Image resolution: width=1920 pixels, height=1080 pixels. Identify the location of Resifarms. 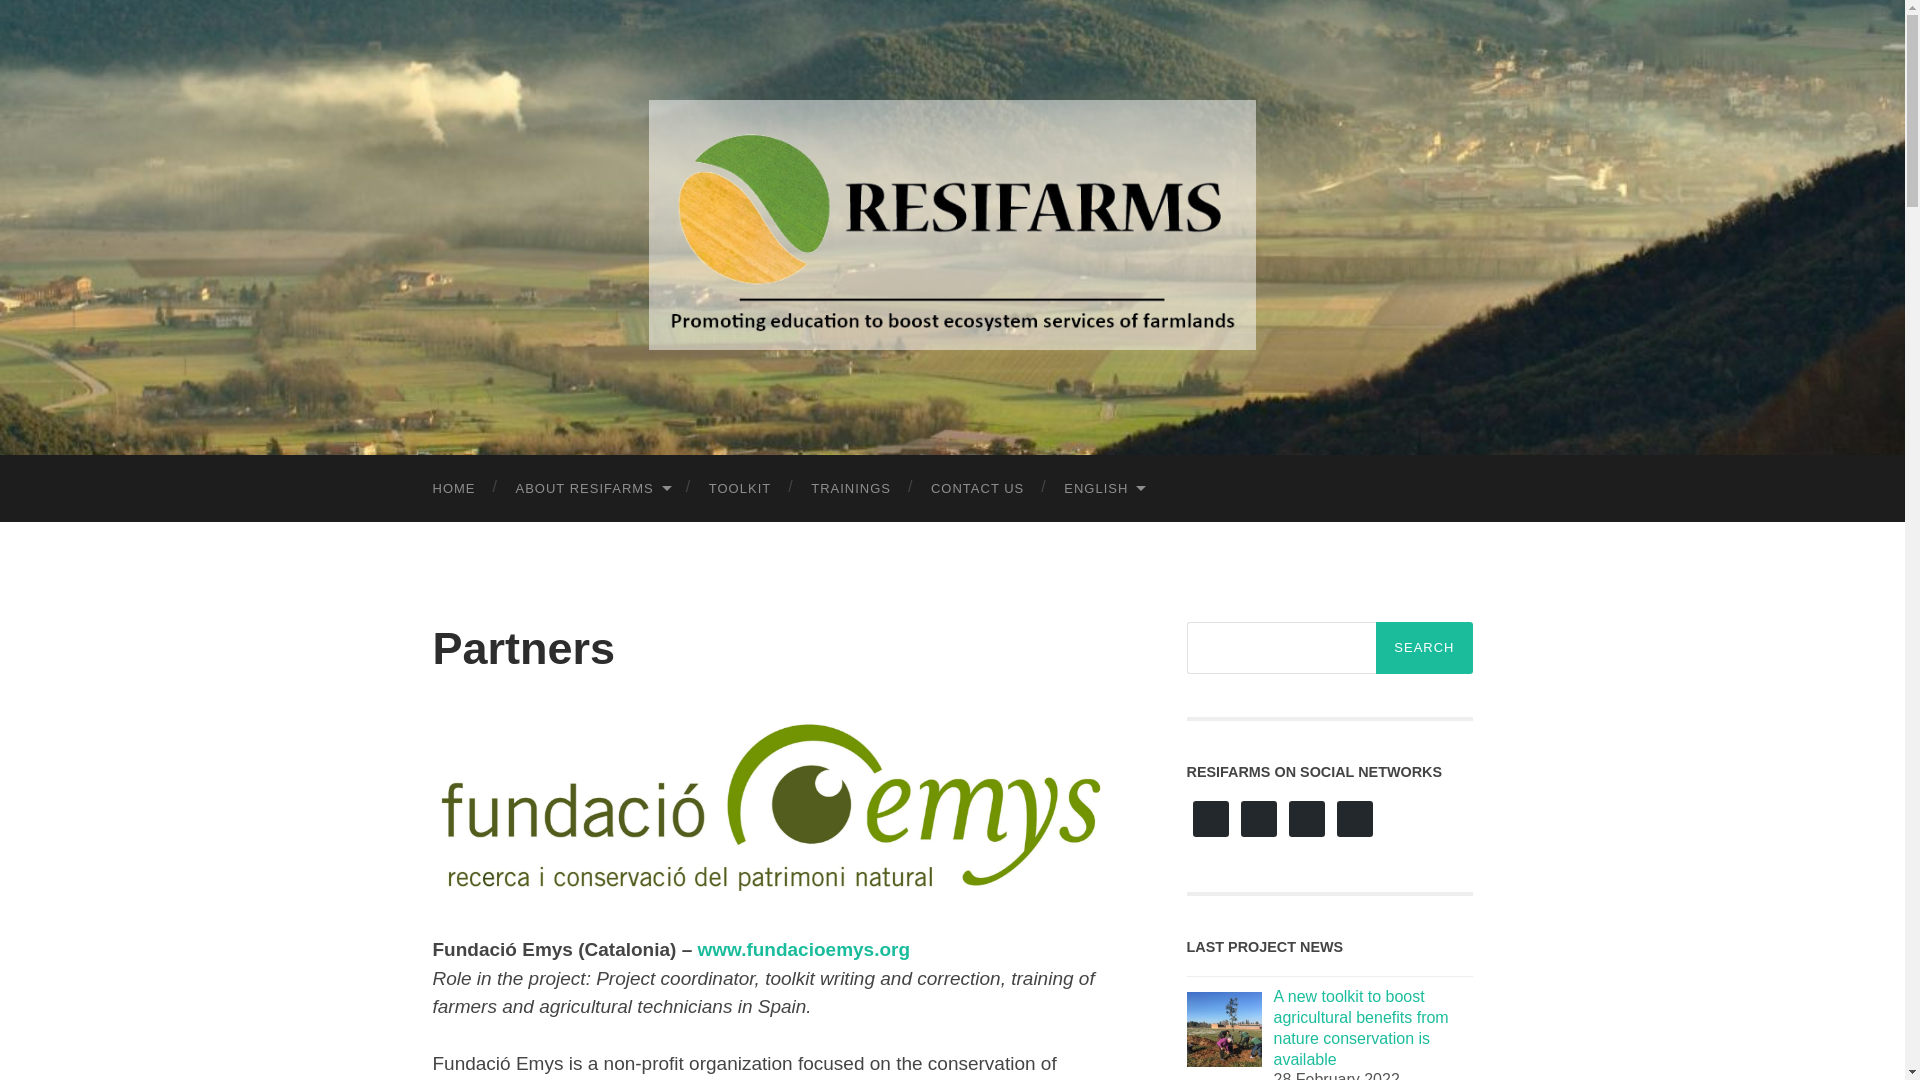
(952, 224).